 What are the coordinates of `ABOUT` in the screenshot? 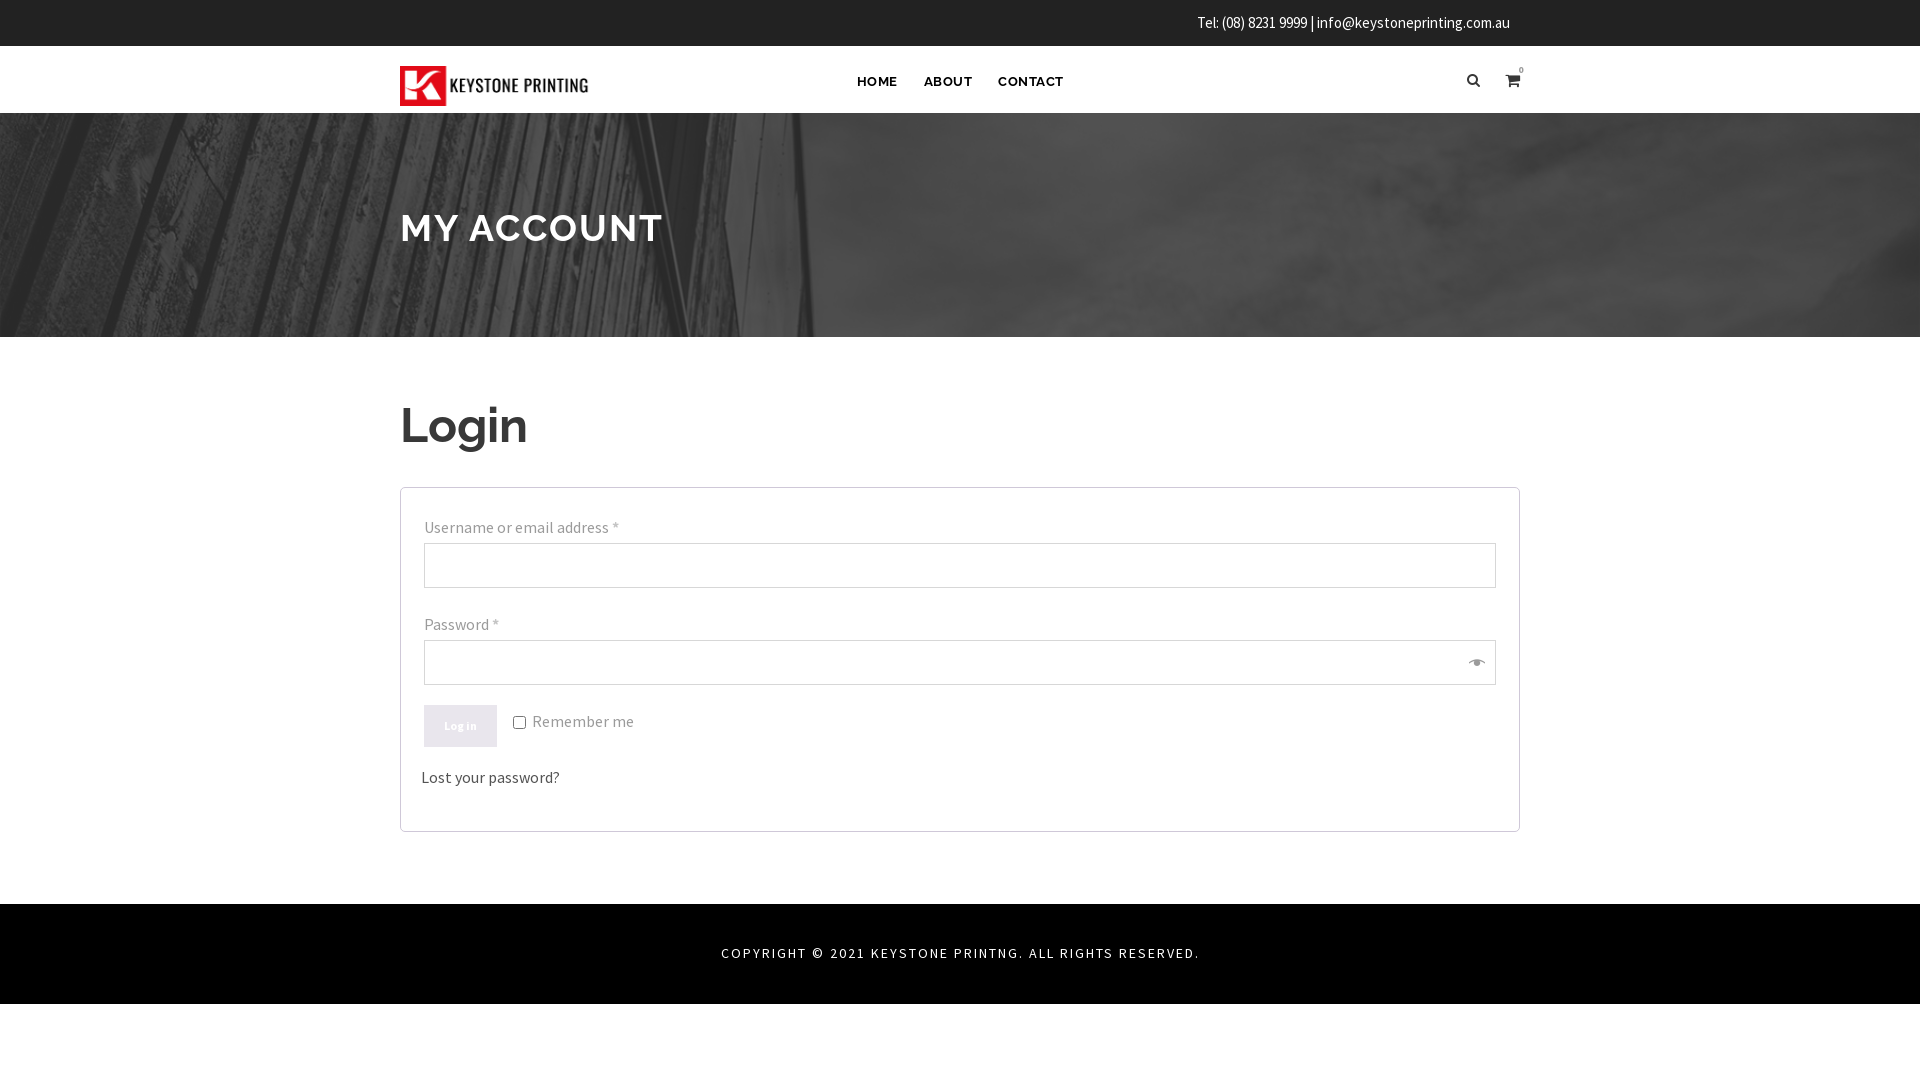 It's located at (948, 91).